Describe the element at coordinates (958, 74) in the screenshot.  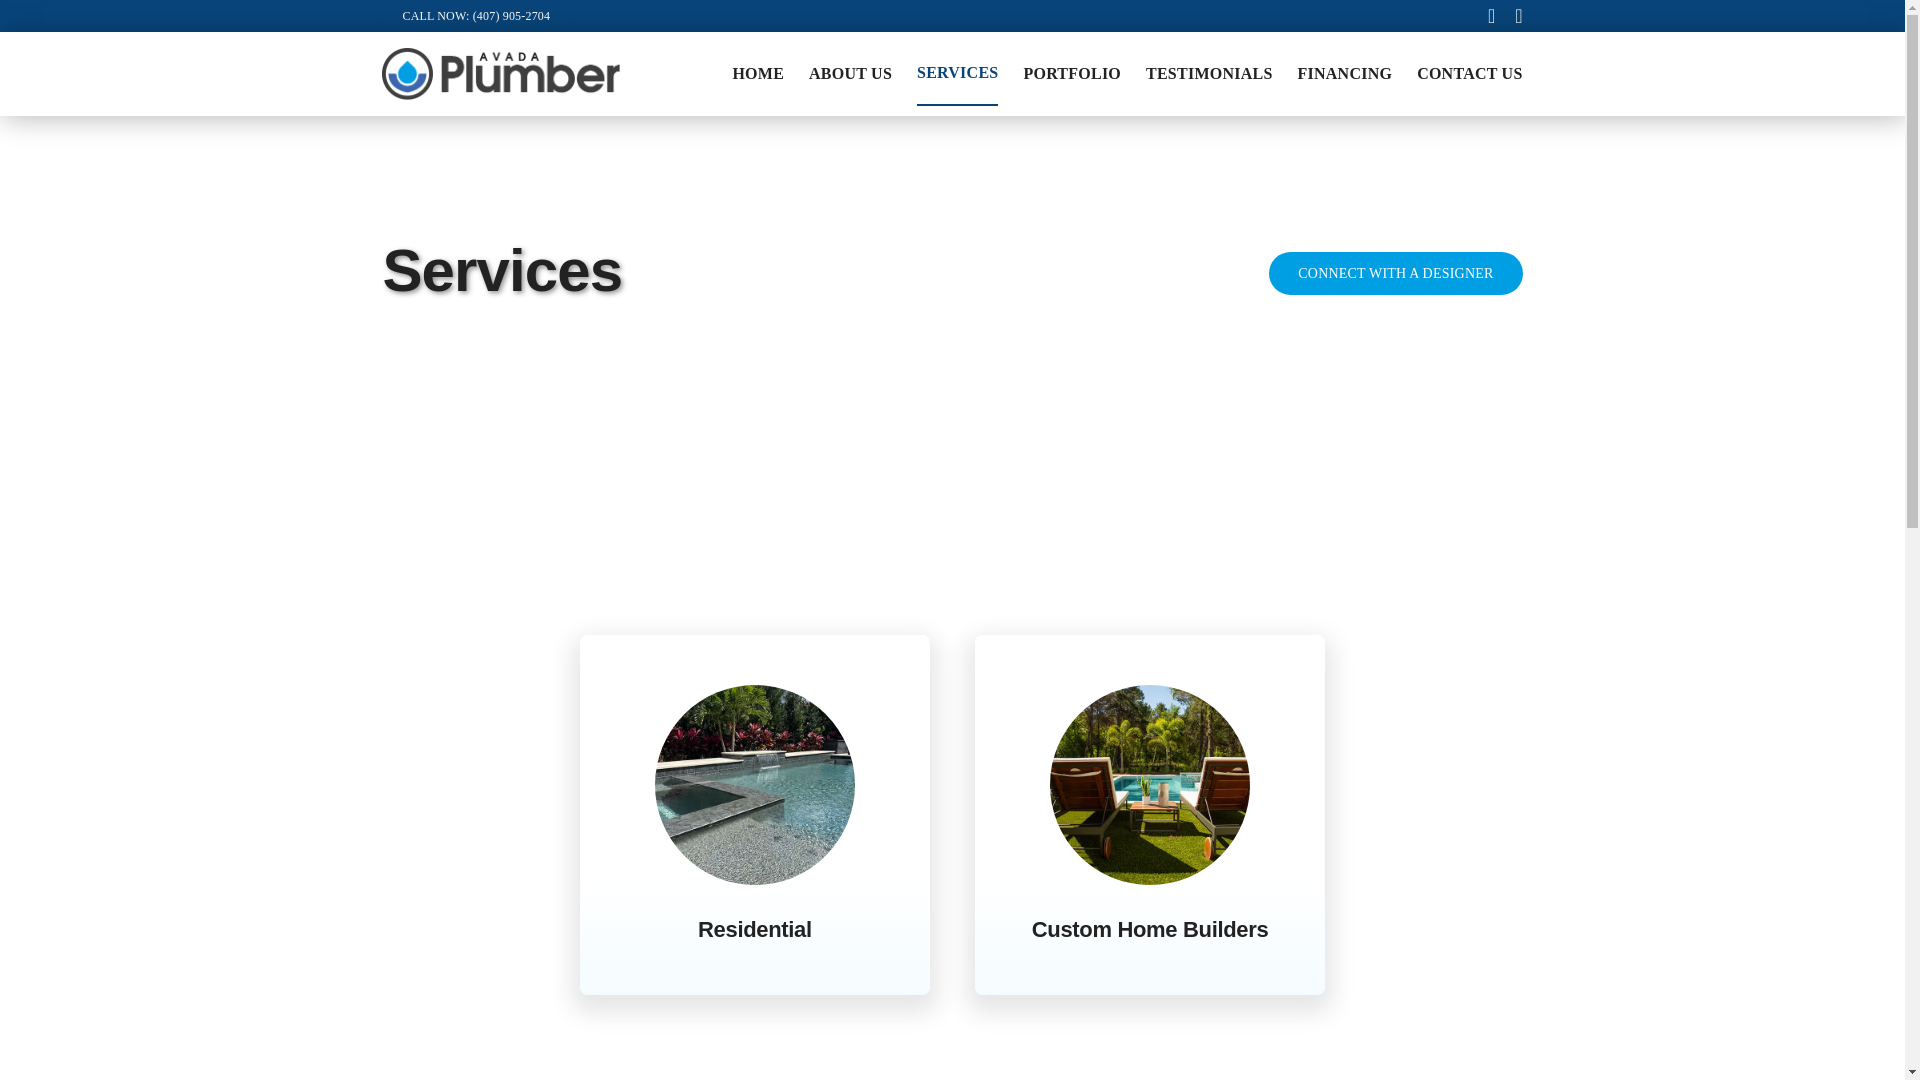
I see `SERVICES` at that location.